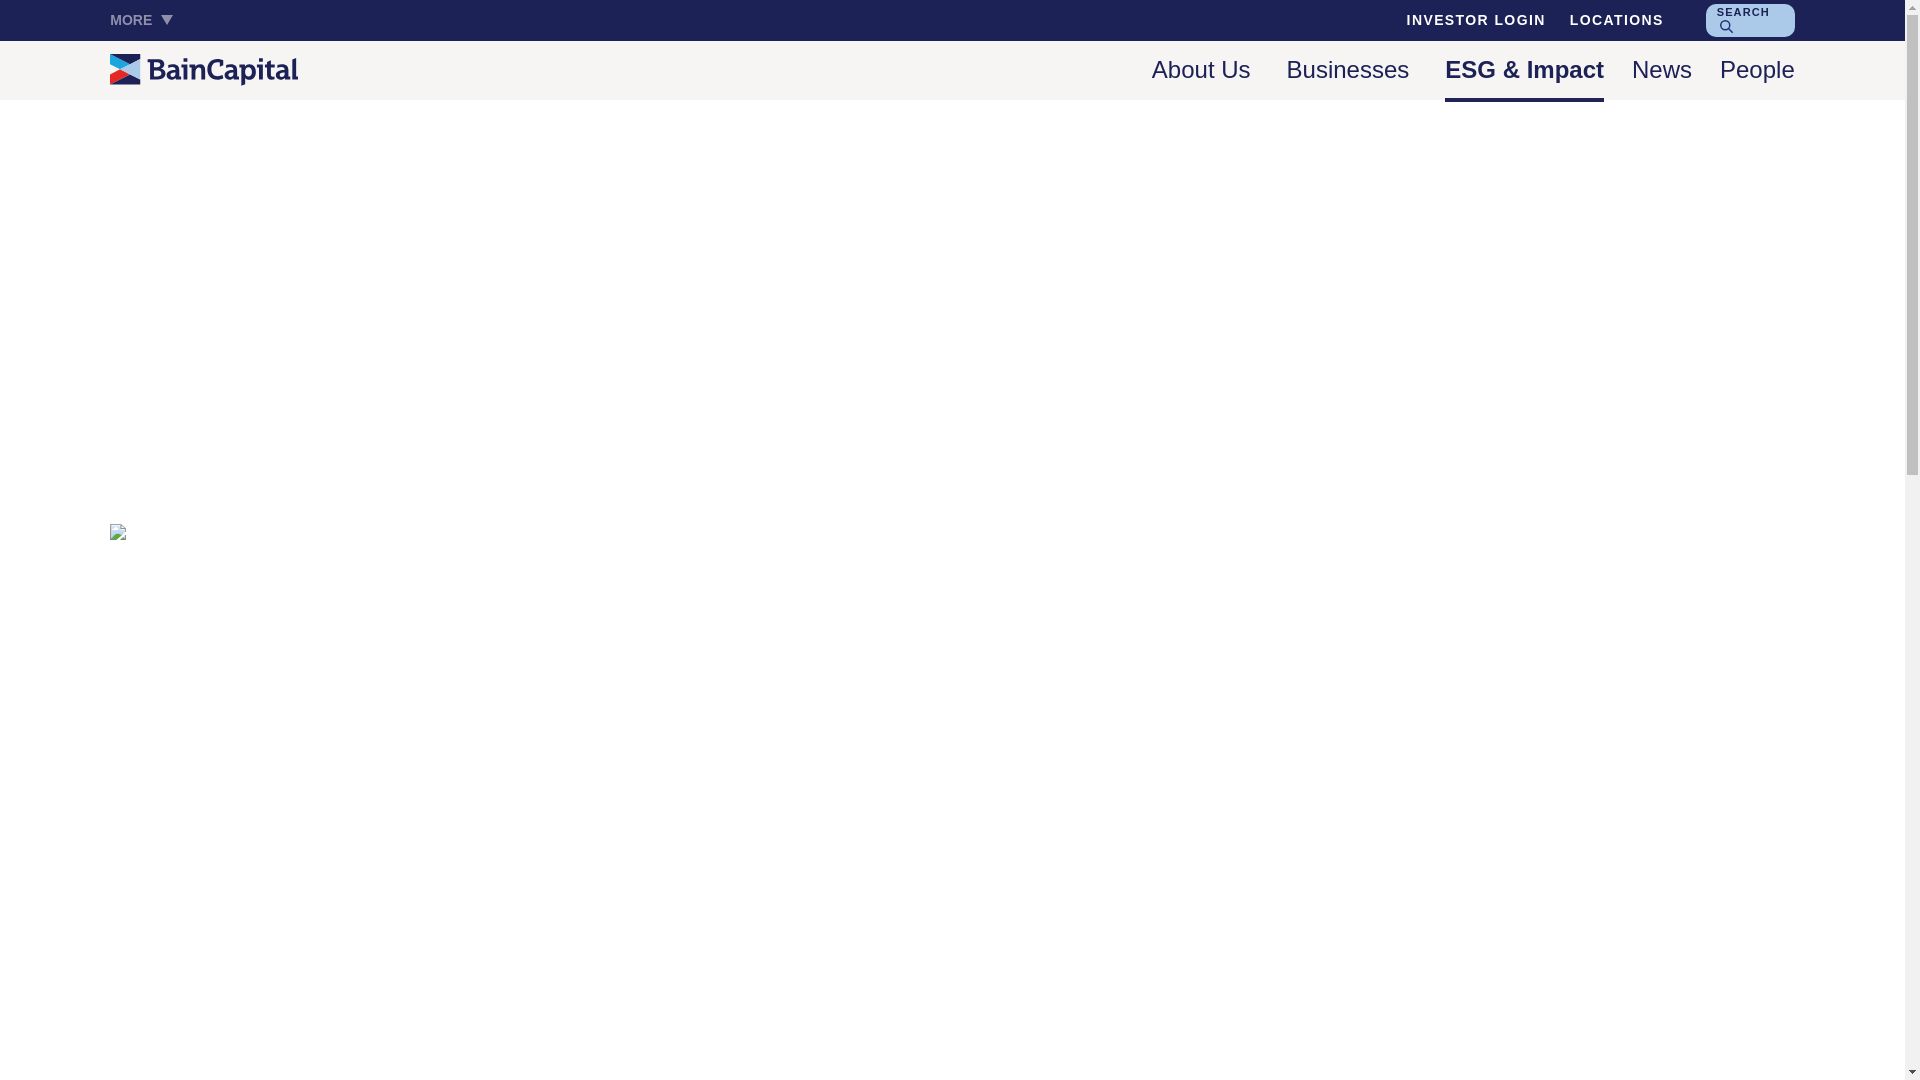 This screenshot has height=1080, width=1920. What do you see at coordinates (1202, 70) in the screenshot?
I see `About Us` at bounding box center [1202, 70].